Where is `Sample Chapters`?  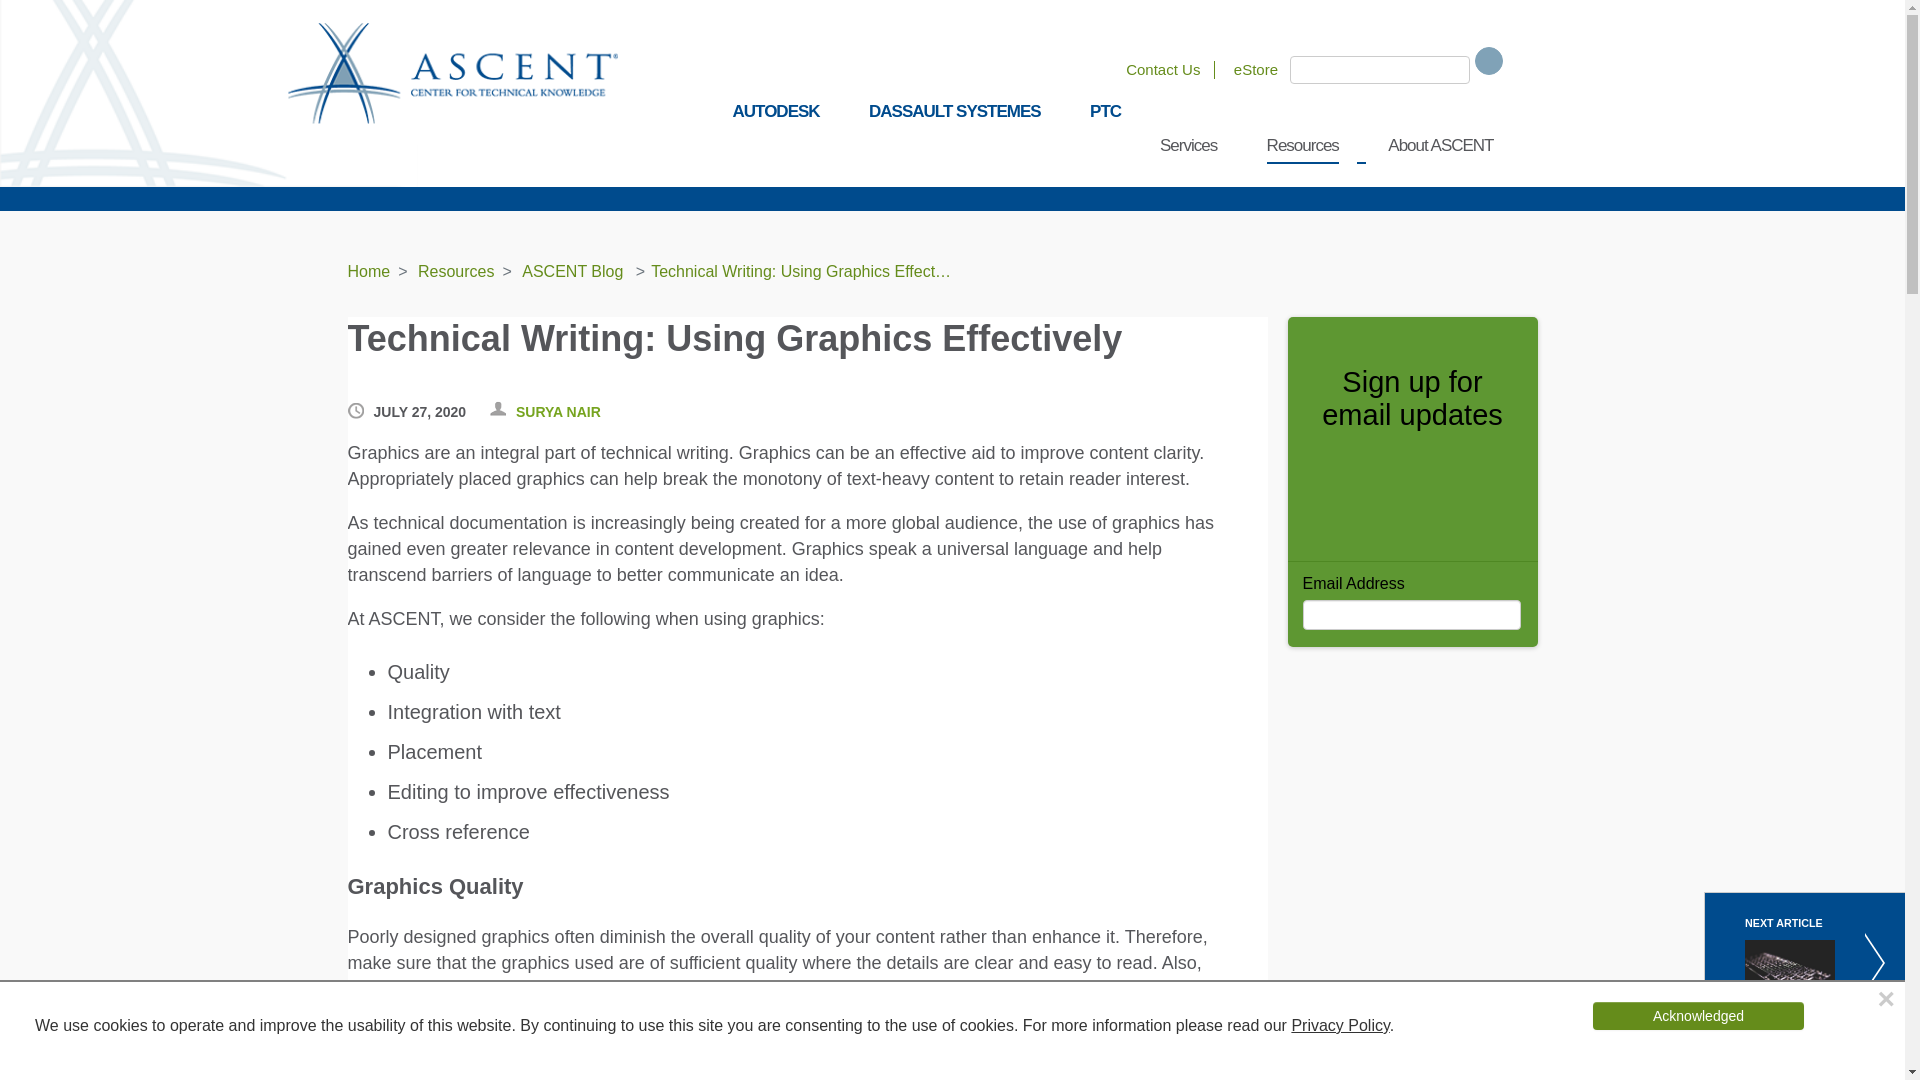 Sample Chapters is located at coordinates (578, 178).